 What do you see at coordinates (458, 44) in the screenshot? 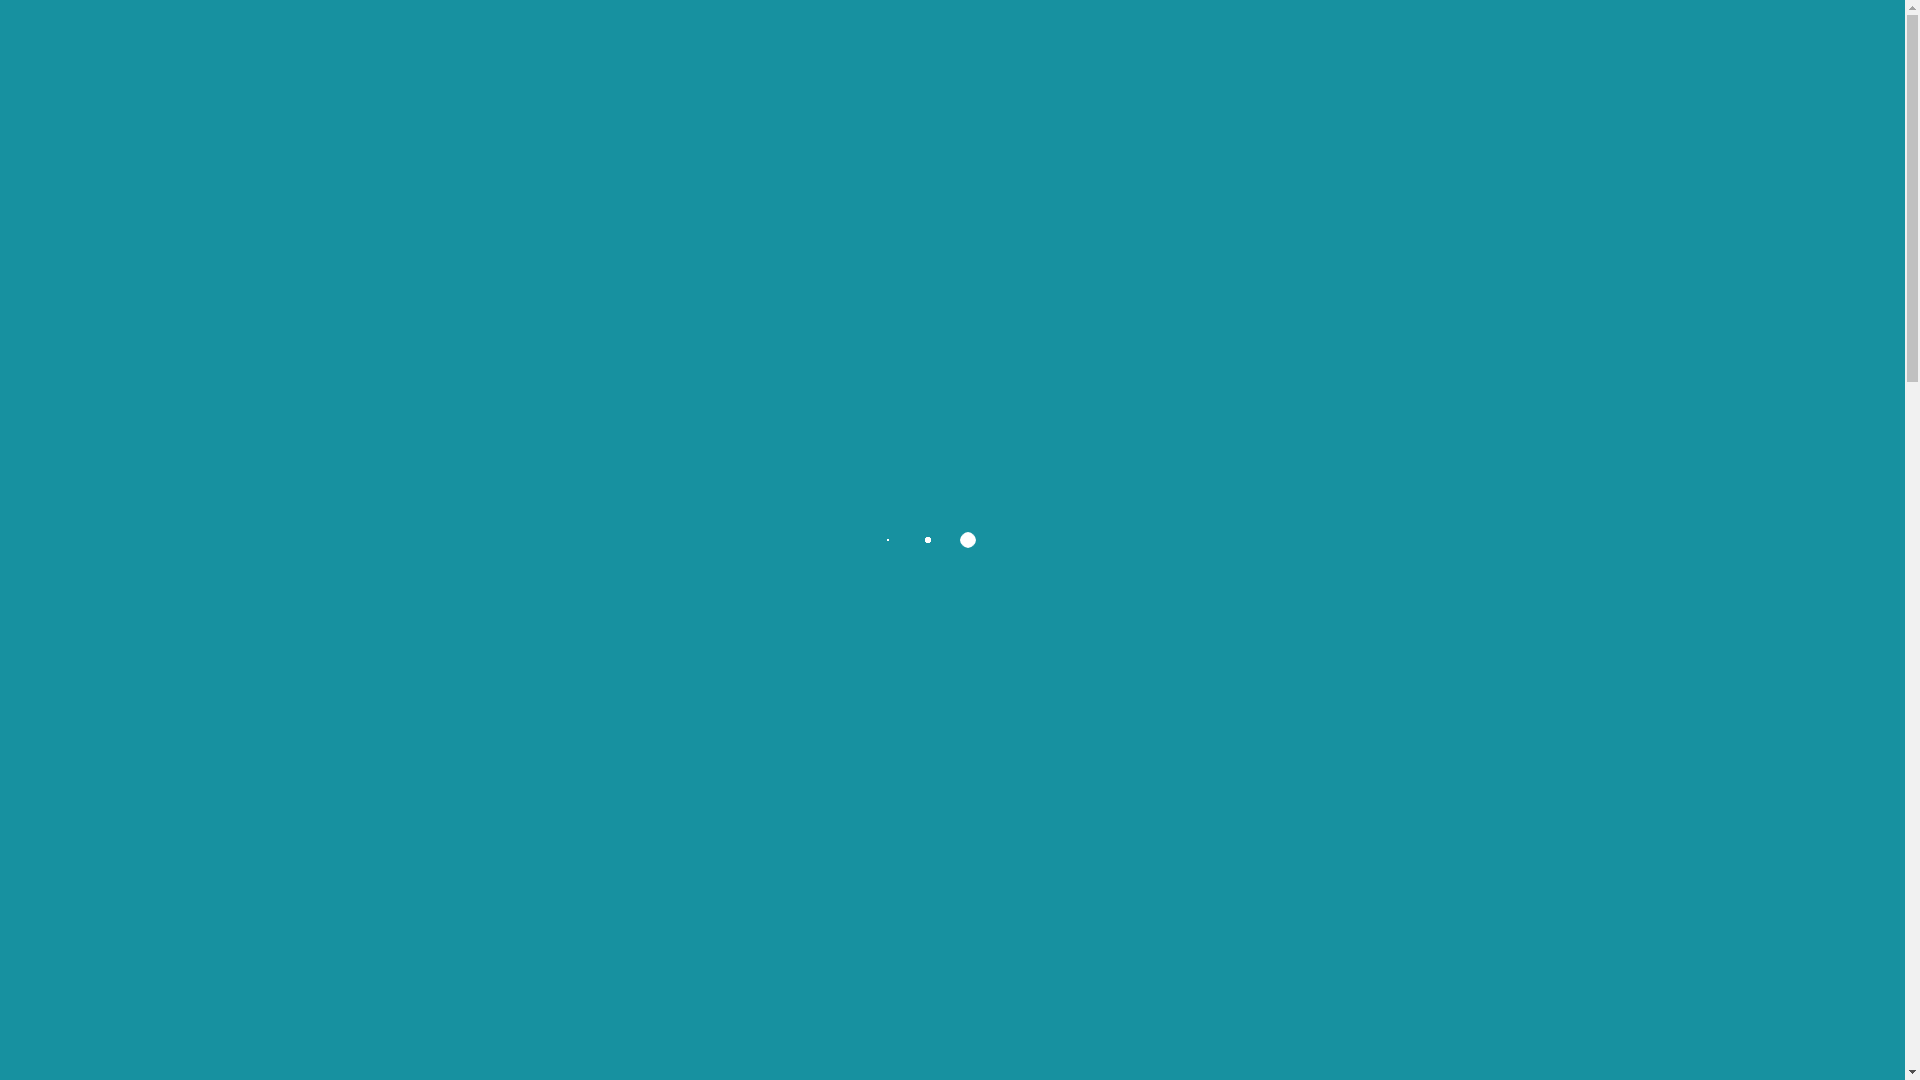
I see `Milton Village Vet - Your friendly local vet` at bounding box center [458, 44].